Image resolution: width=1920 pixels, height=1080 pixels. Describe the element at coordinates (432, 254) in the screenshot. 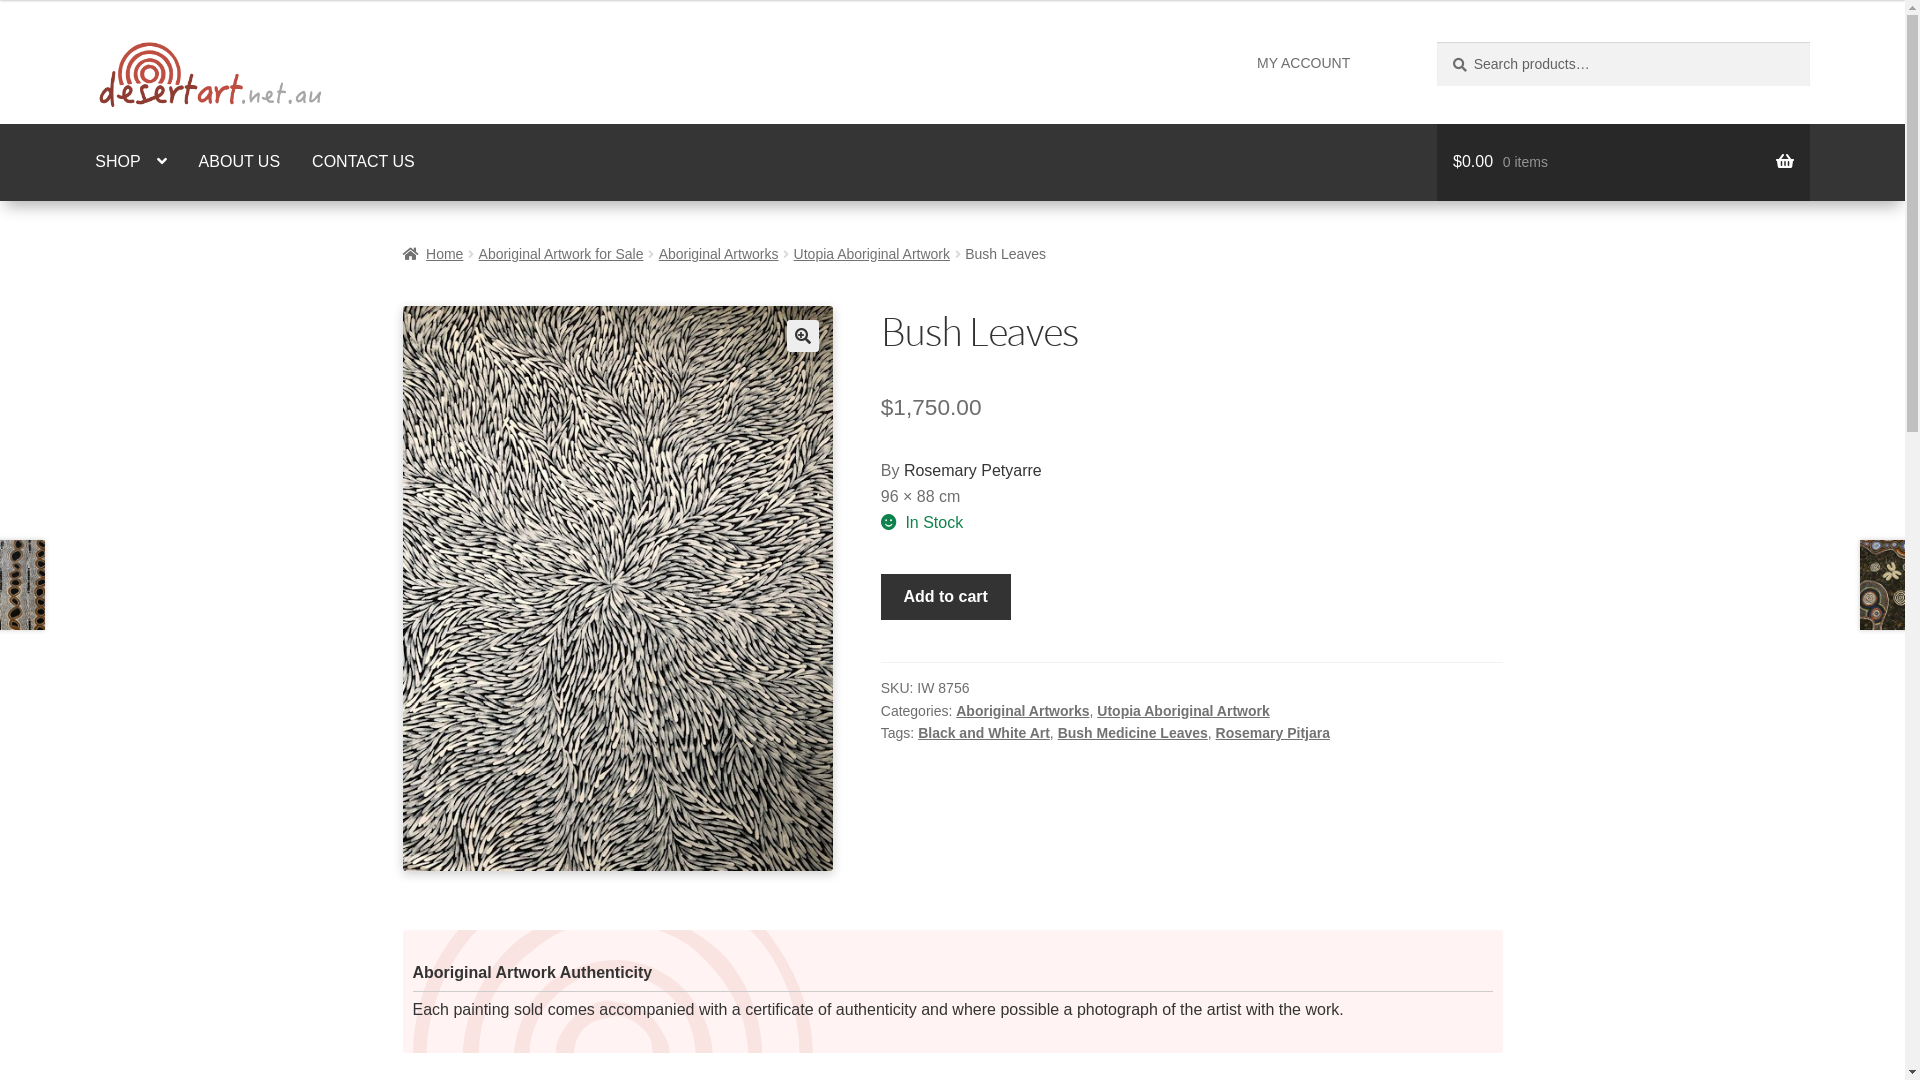

I see `Home` at that location.